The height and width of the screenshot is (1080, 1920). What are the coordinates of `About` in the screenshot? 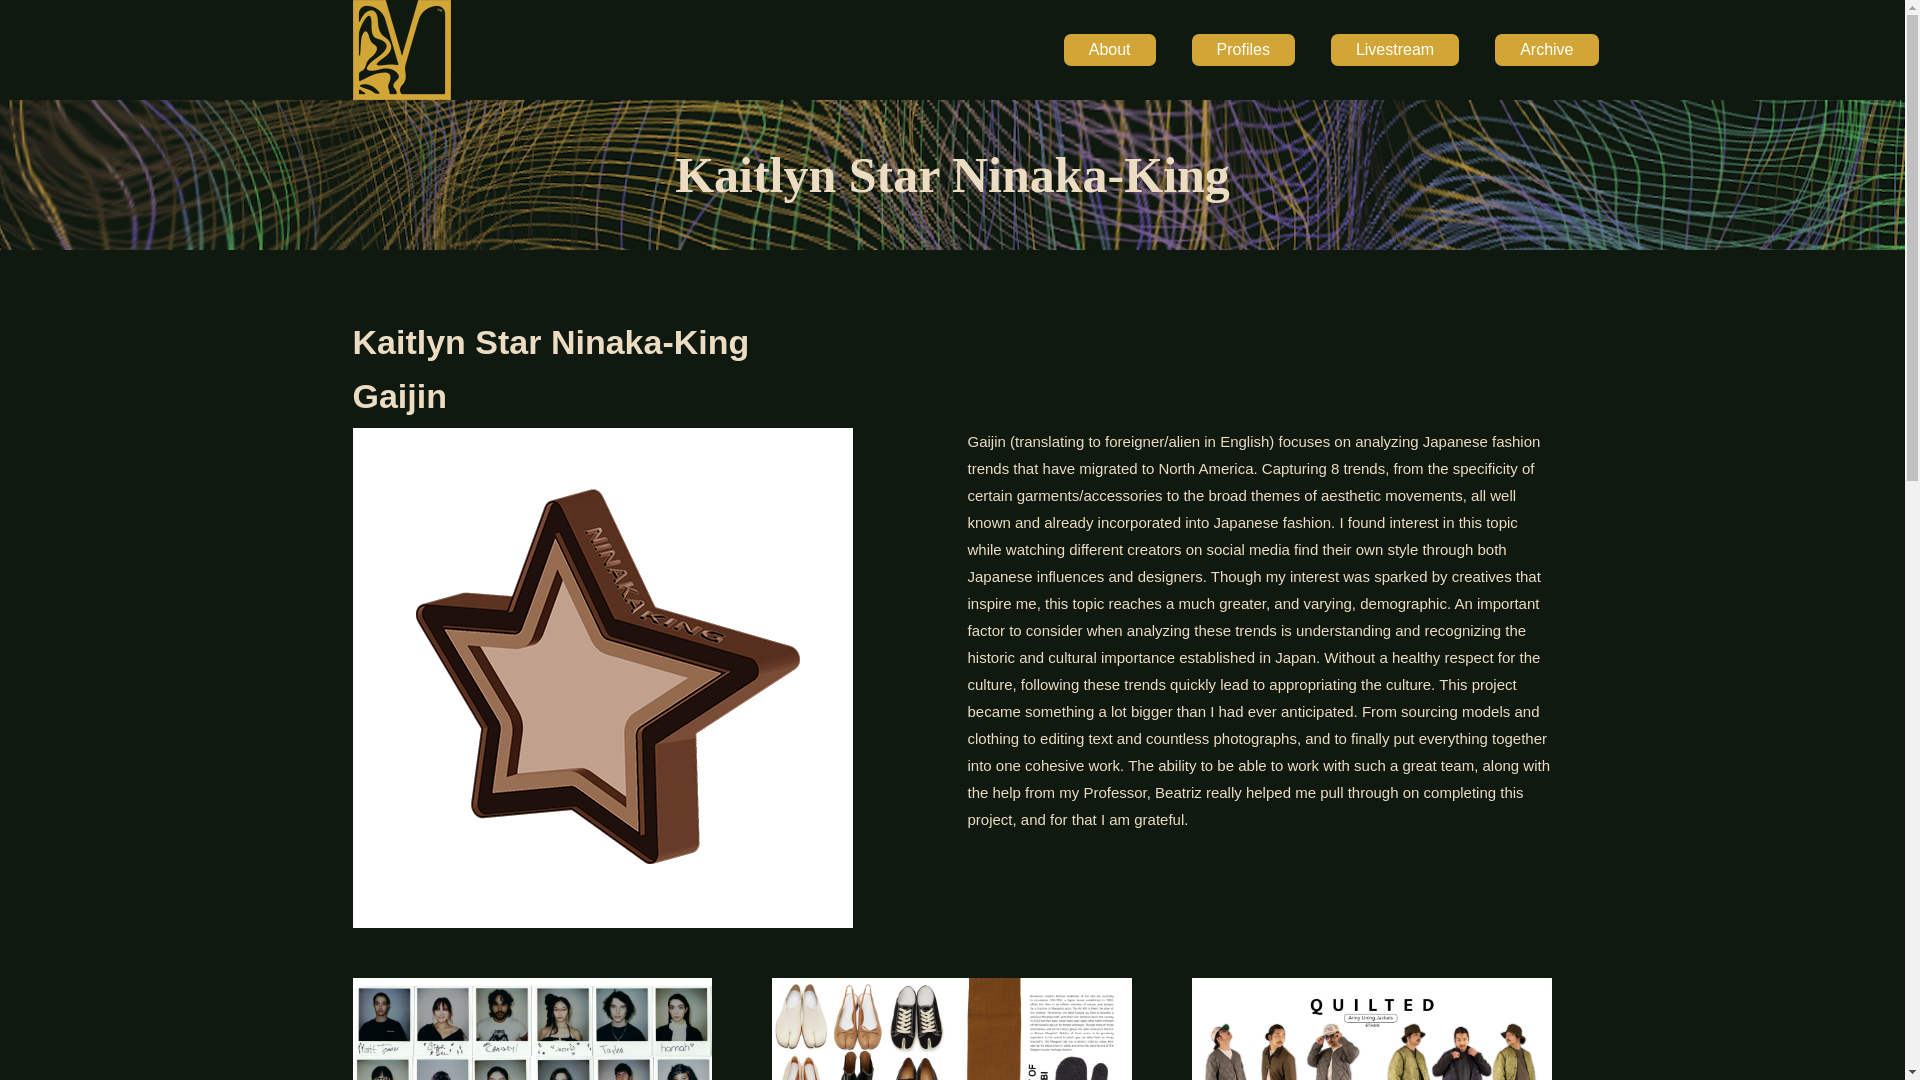 It's located at (1109, 50).